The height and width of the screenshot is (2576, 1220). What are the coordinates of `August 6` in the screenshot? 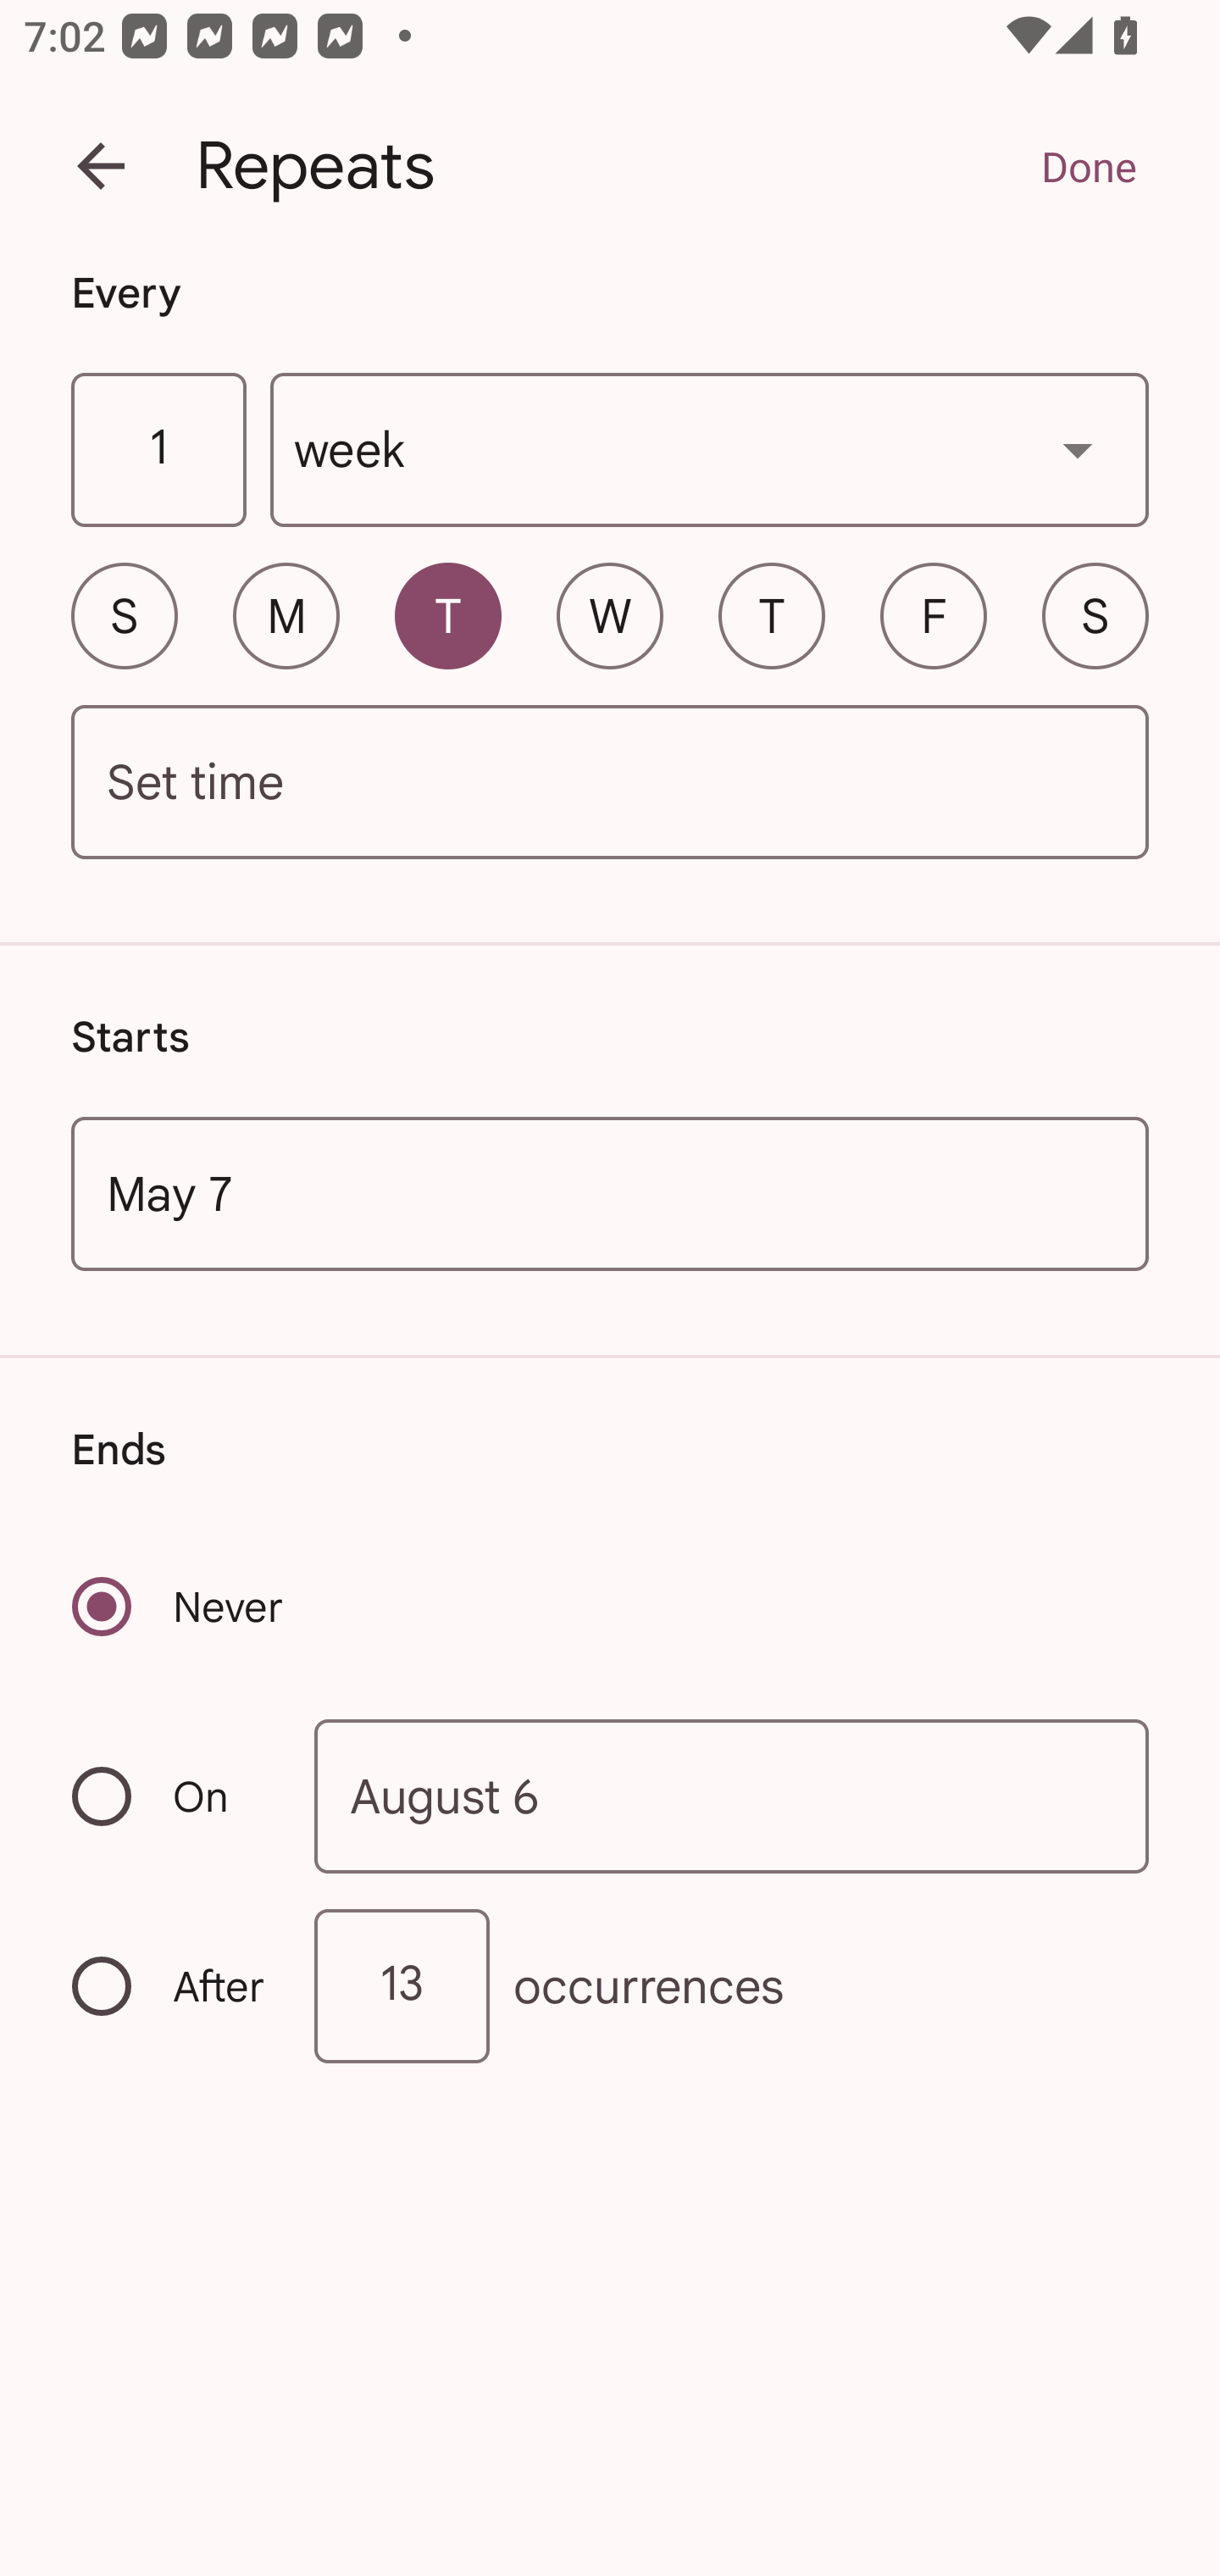 It's located at (732, 1795).